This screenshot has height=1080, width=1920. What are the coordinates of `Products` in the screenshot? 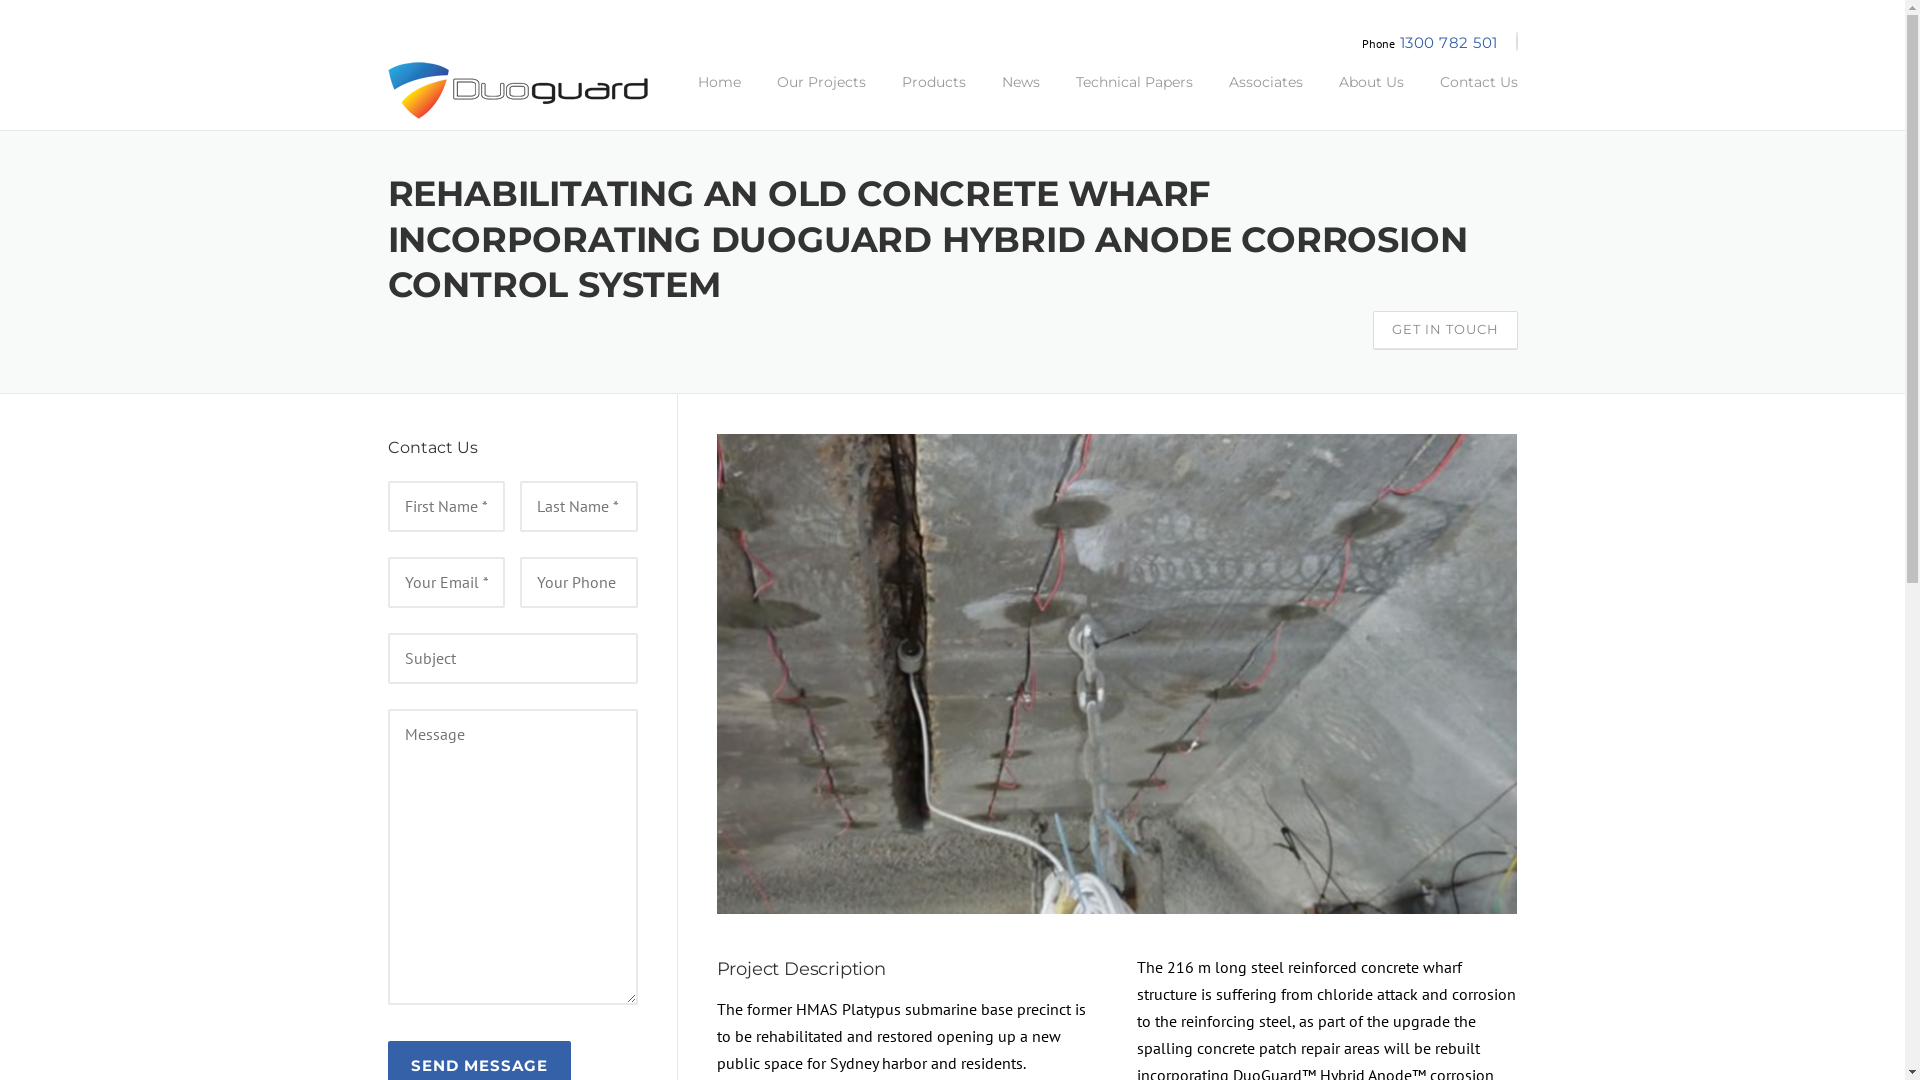 It's located at (934, 97).